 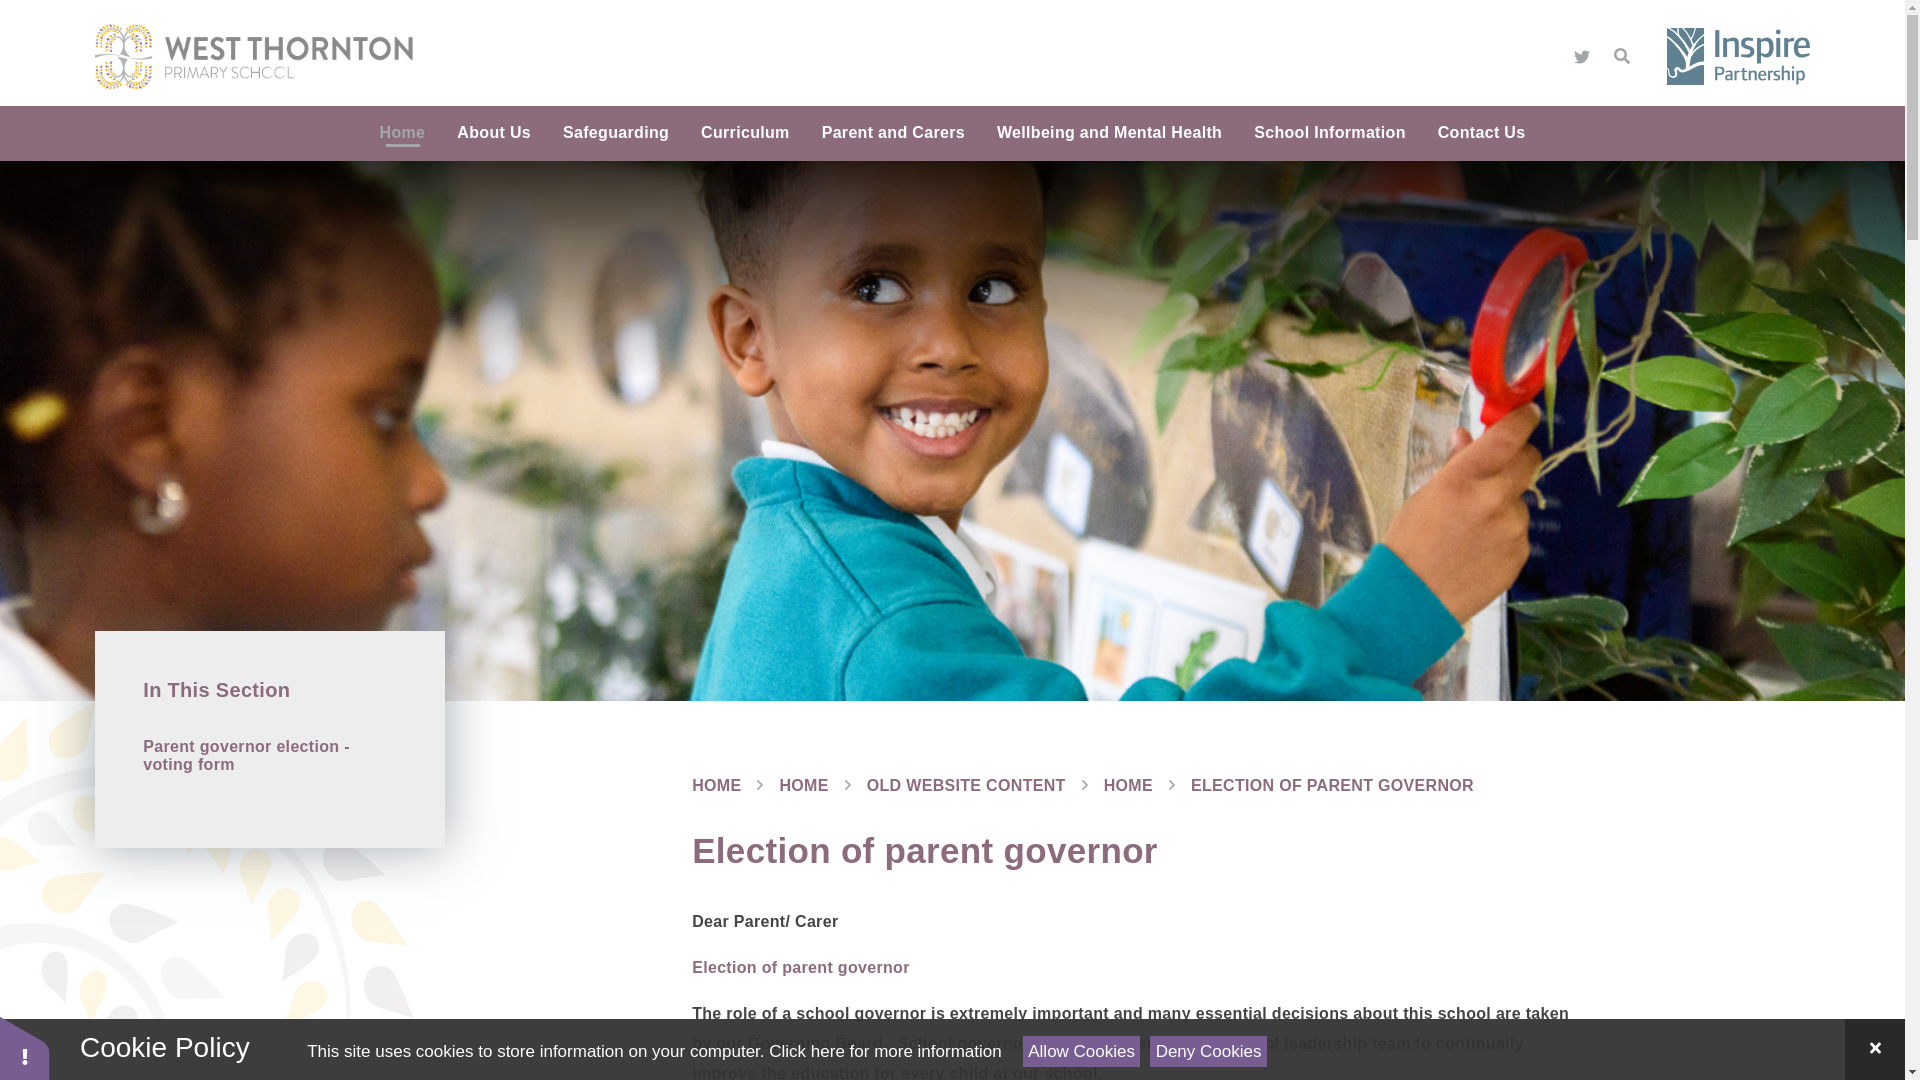 What do you see at coordinates (1082, 1051) in the screenshot?
I see `Allow Cookies` at bounding box center [1082, 1051].